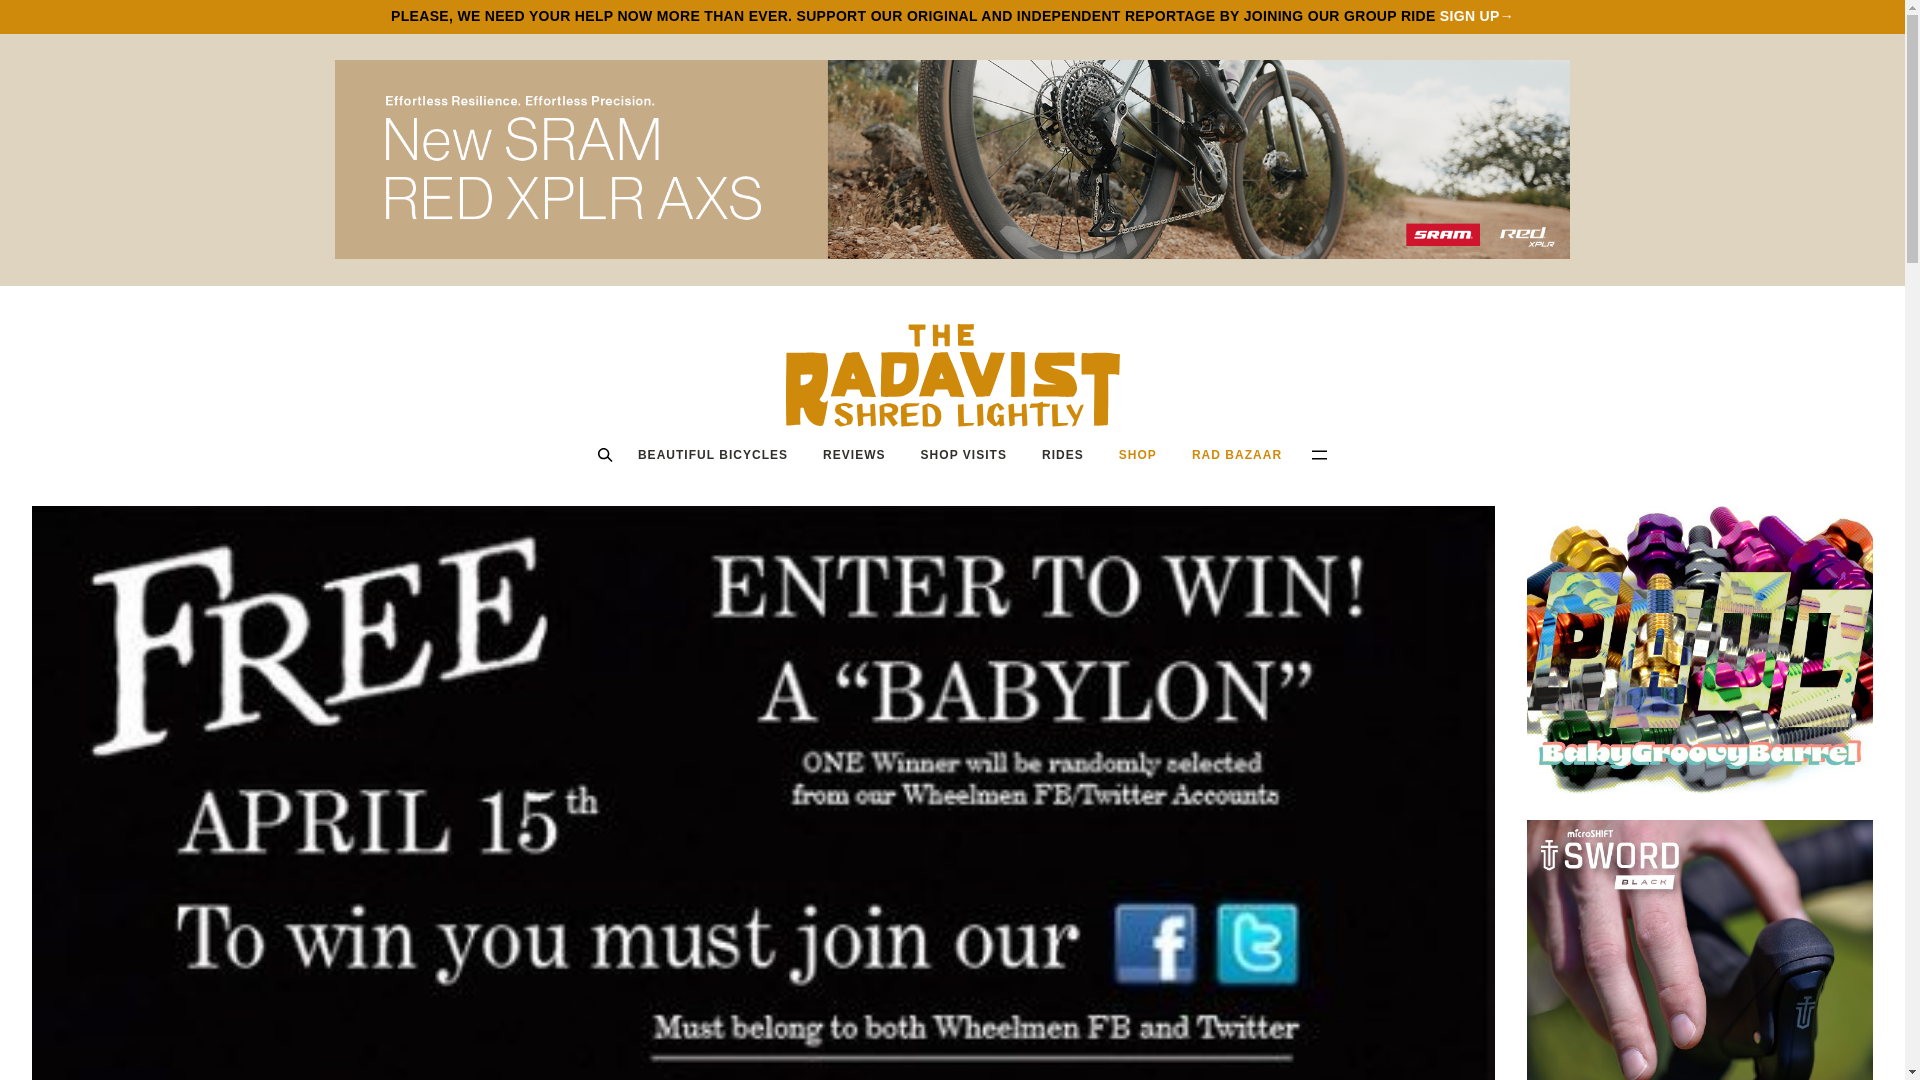 Image resolution: width=1920 pixels, height=1080 pixels. What do you see at coordinates (712, 454) in the screenshot?
I see `BEAUTIFUL BICYCLES` at bounding box center [712, 454].